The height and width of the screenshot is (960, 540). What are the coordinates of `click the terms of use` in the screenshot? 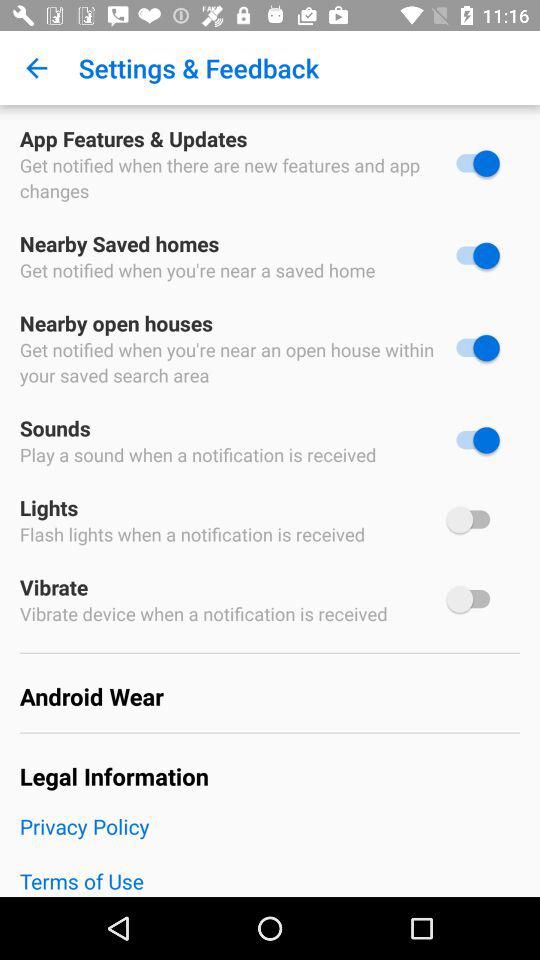 It's located at (270, 881).